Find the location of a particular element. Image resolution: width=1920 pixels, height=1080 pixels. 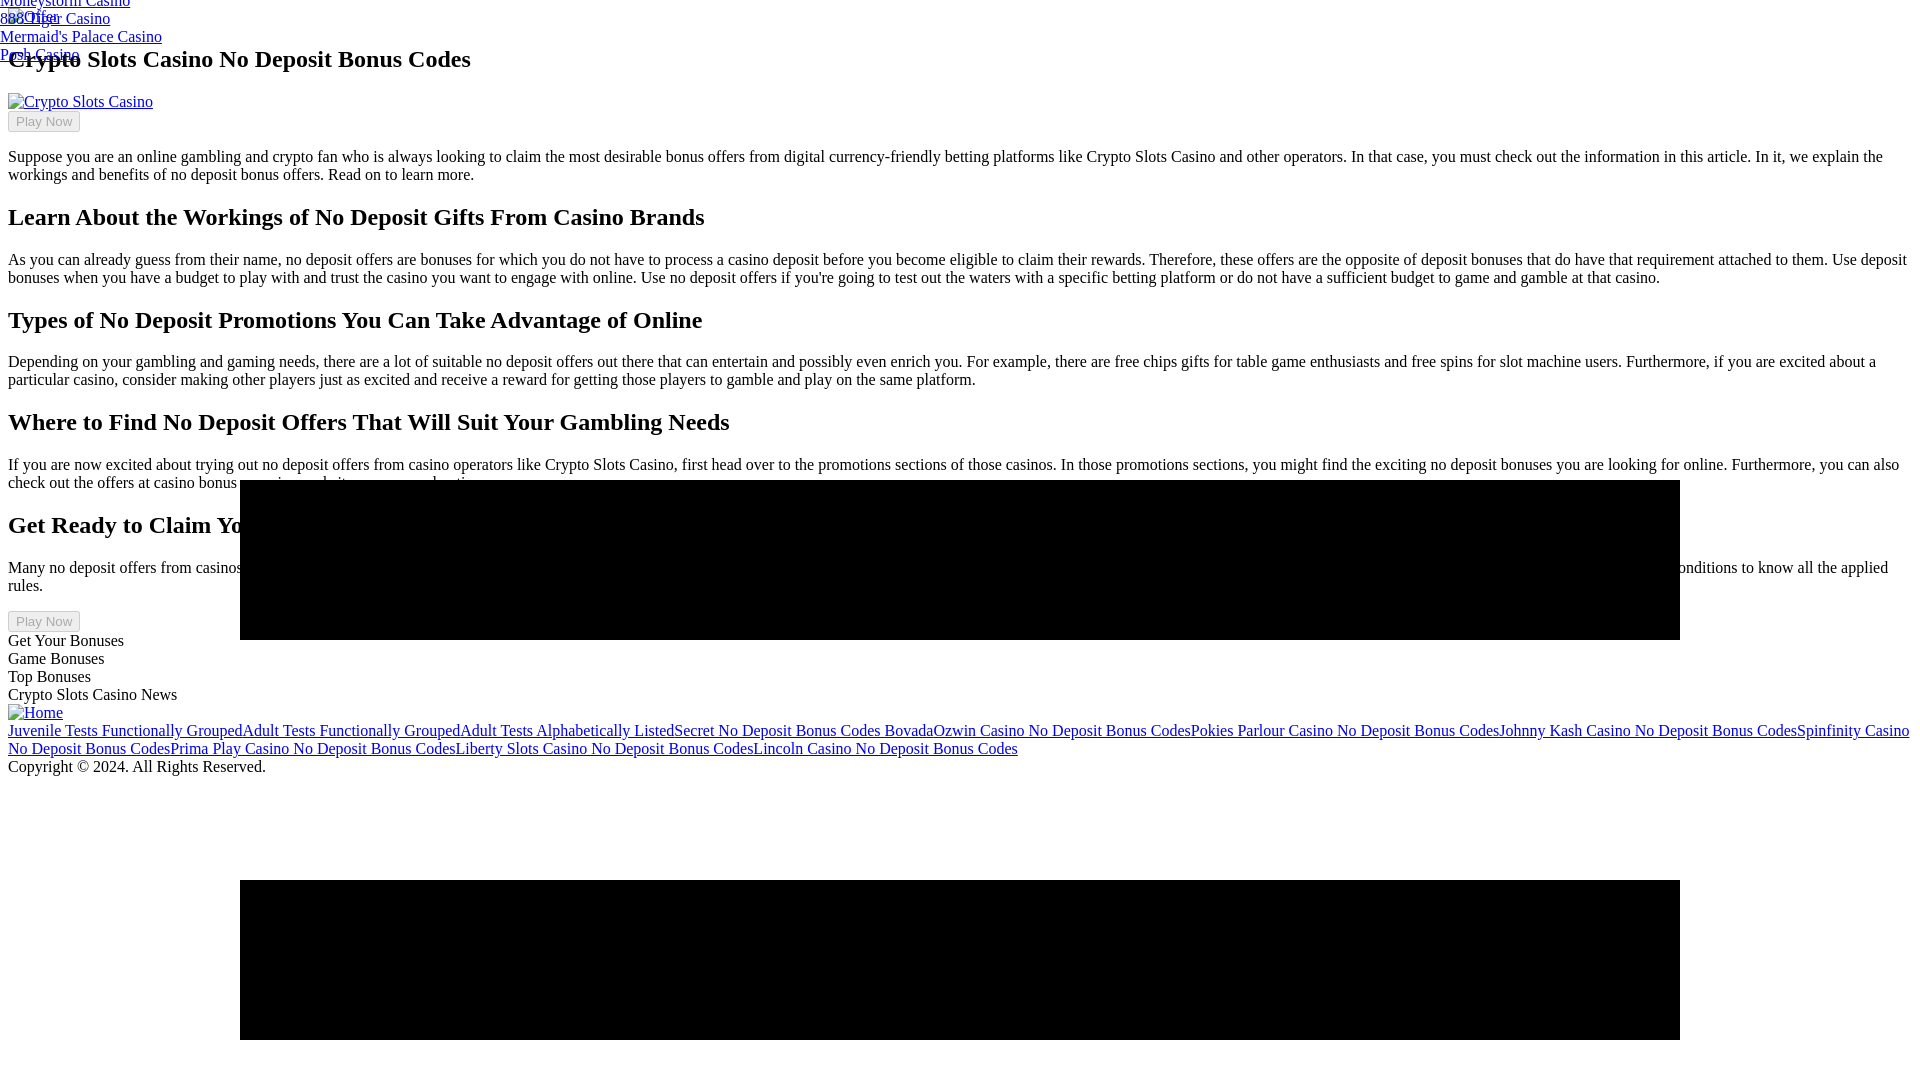

Adult Tests Functionally Grouped is located at coordinates (352, 730).